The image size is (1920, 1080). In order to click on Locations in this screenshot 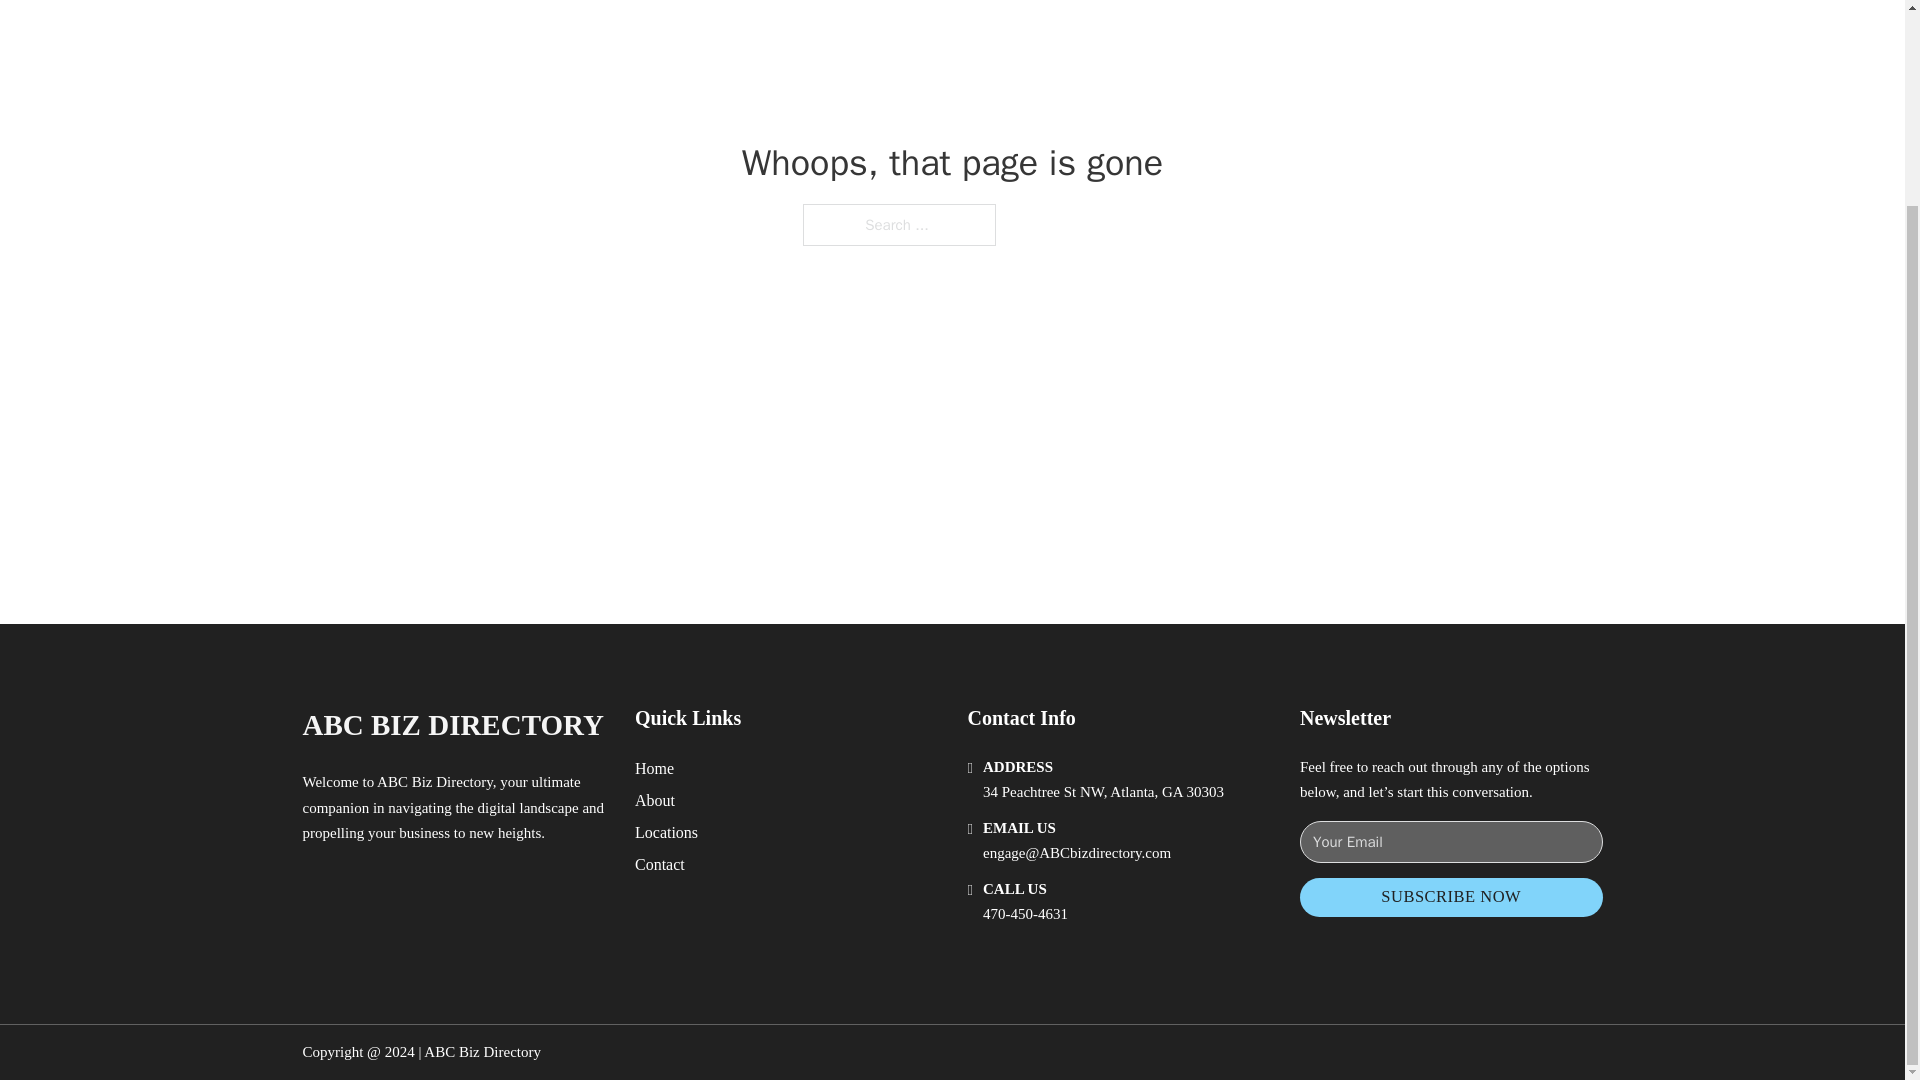, I will do `click(666, 832)`.